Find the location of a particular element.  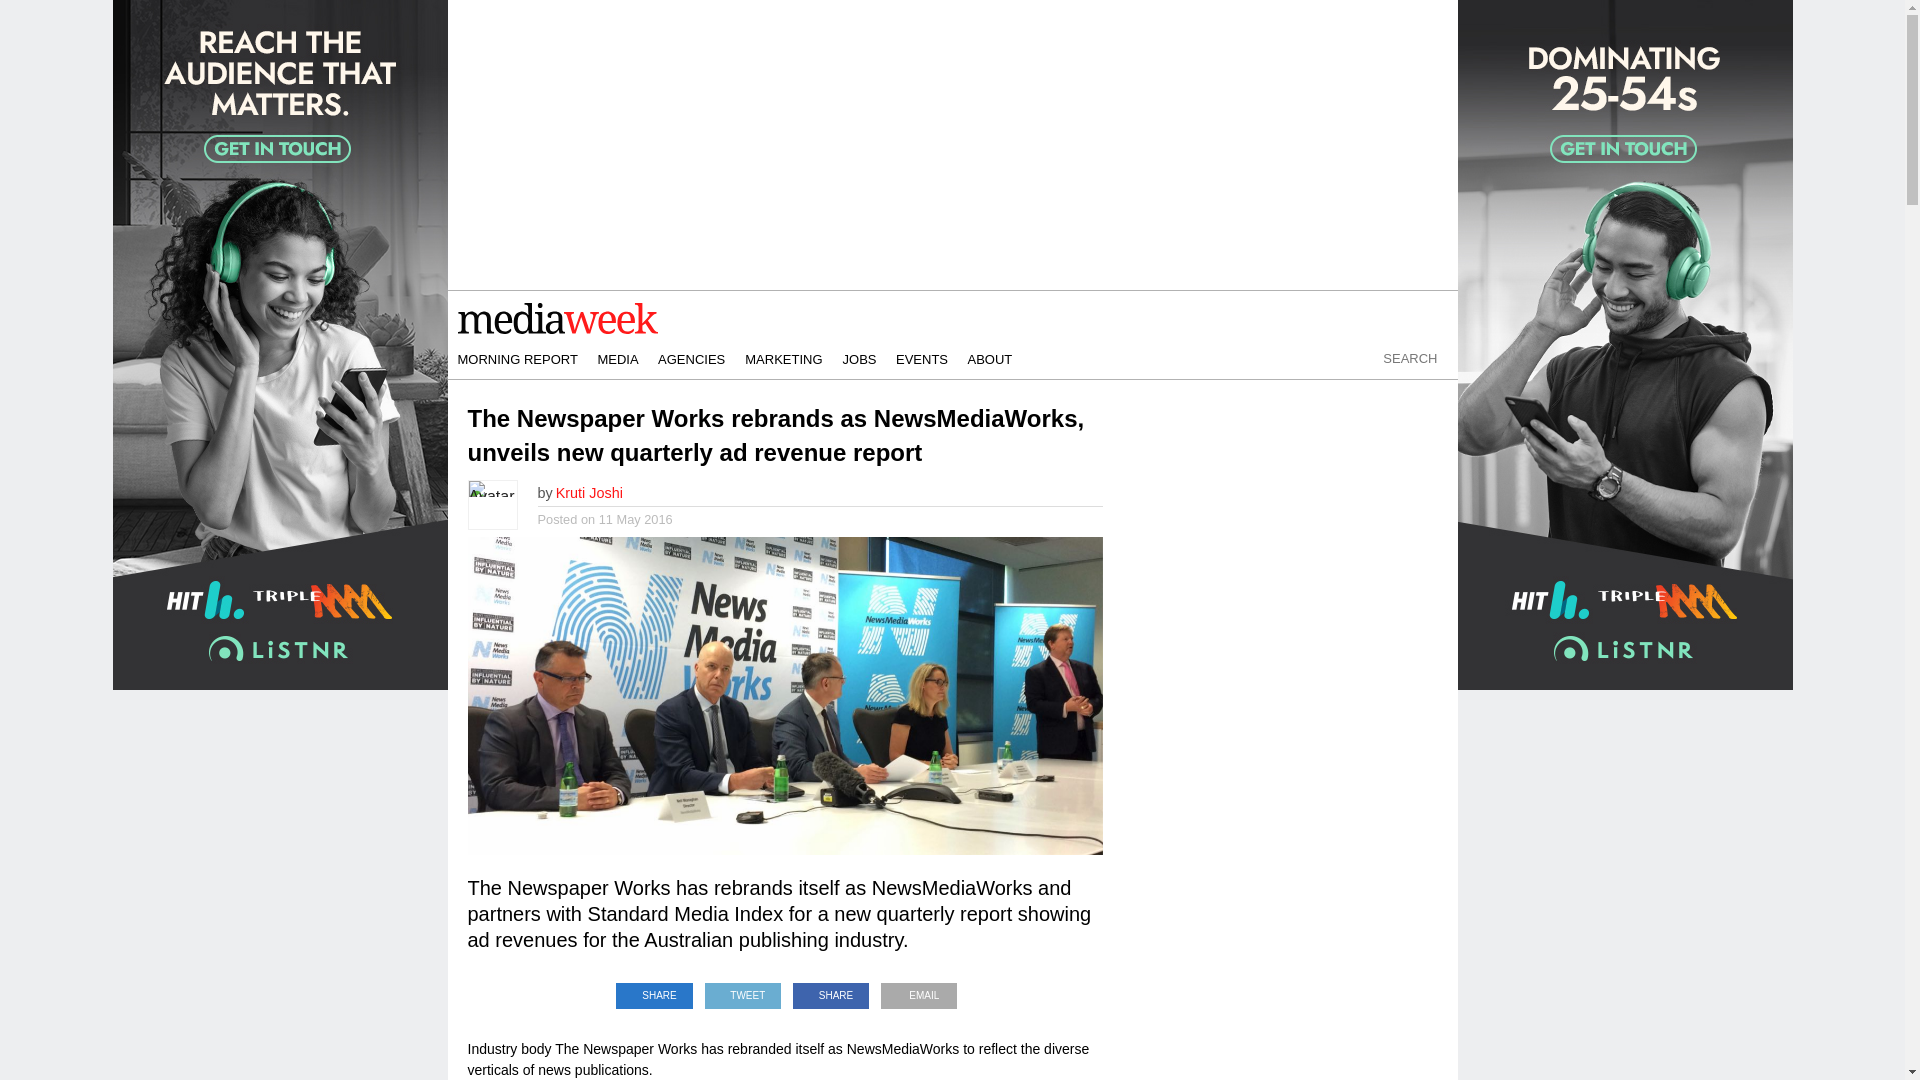

Share on LinkedIn is located at coordinates (654, 990).